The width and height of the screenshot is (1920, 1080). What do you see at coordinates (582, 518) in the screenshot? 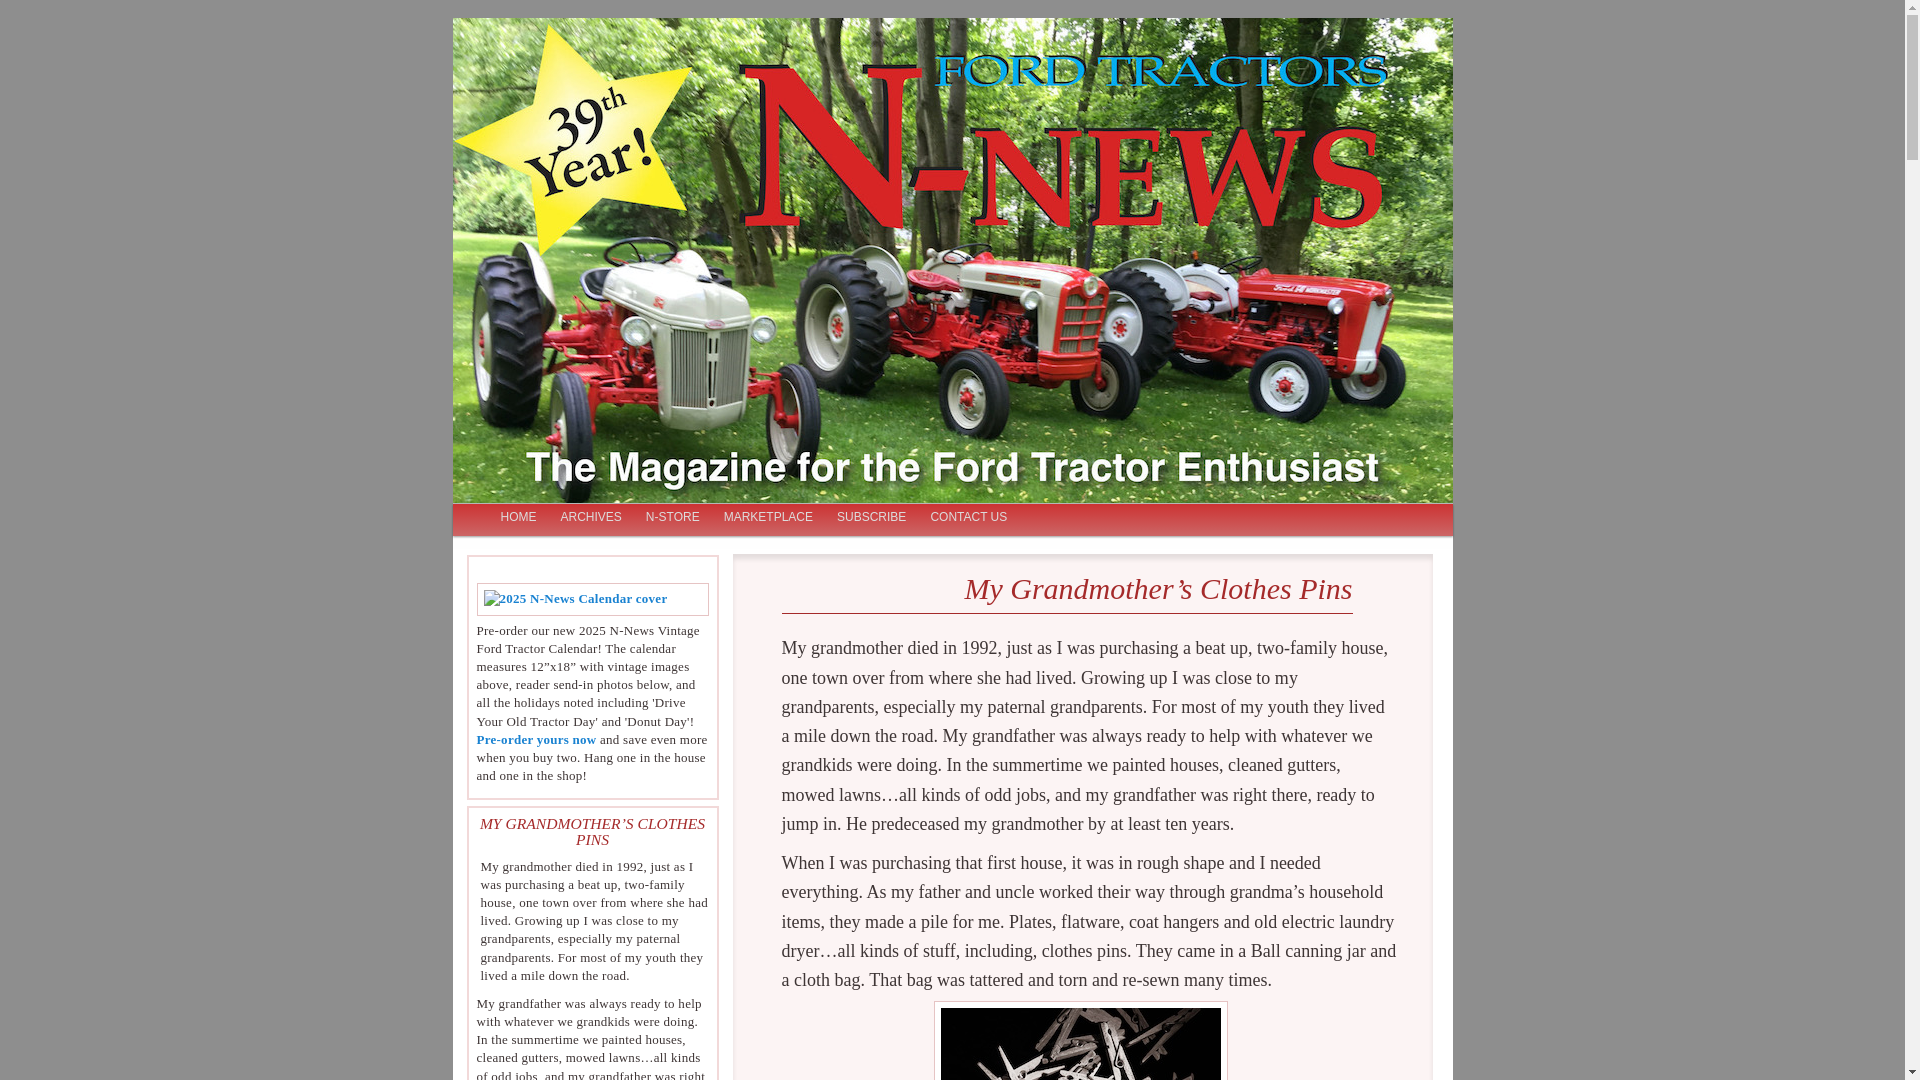
I see `SKIP TO PRIMARY CONTENT` at bounding box center [582, 518].